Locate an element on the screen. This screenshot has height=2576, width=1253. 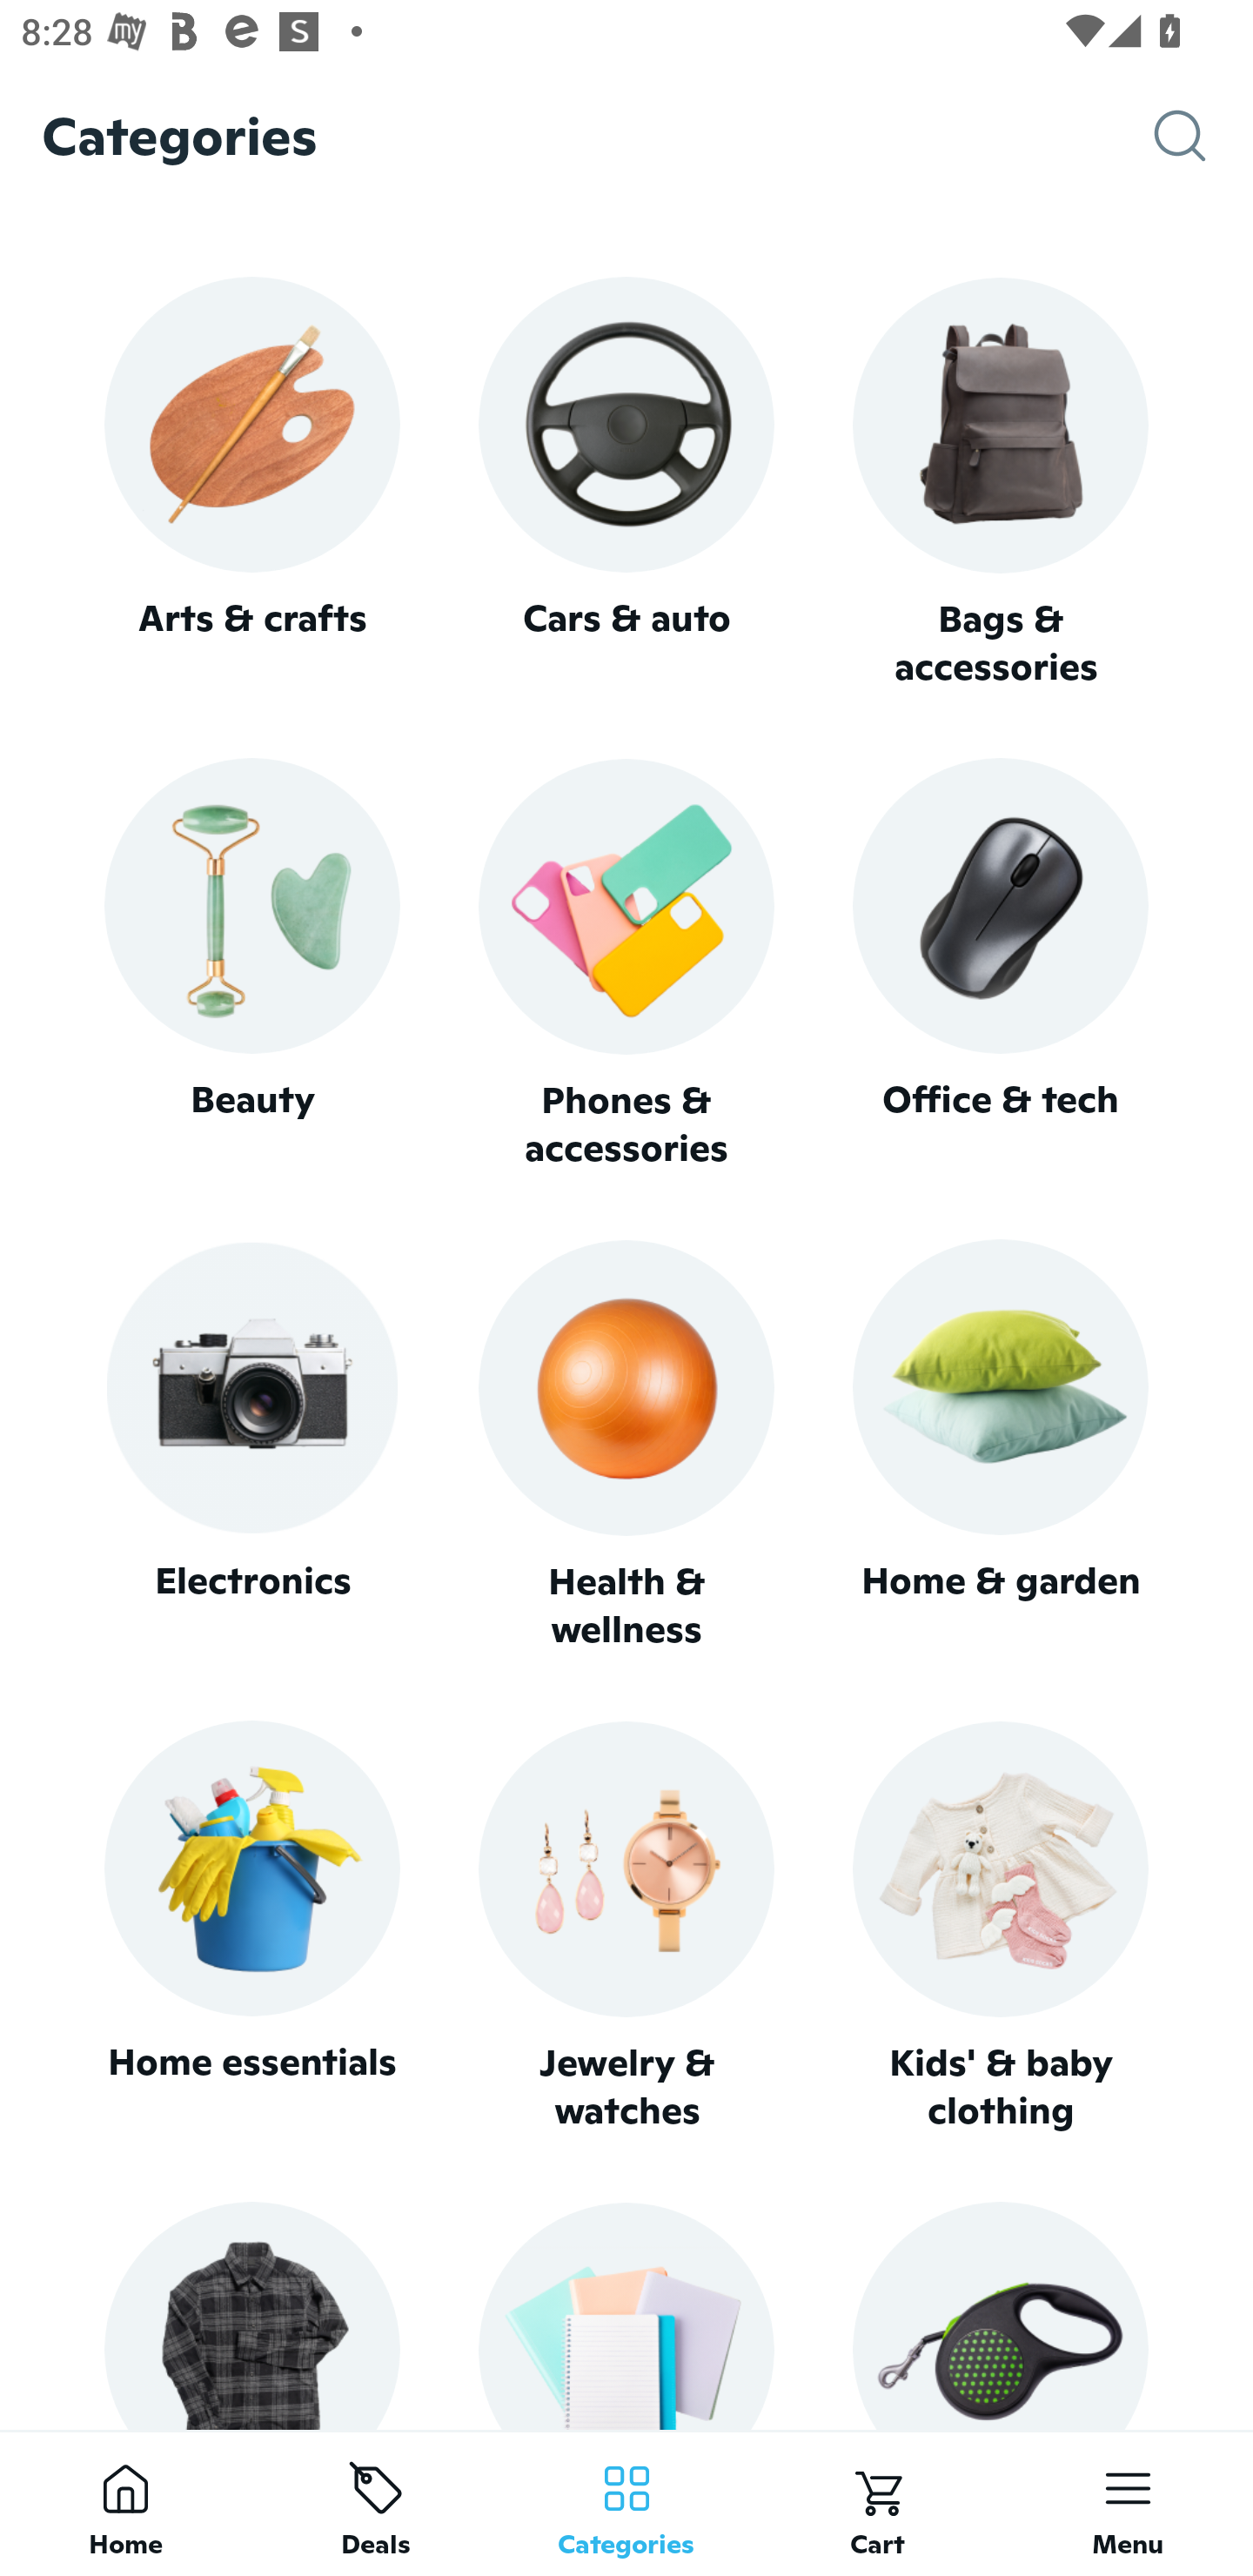
Phones & accessories is located at coordinates (626, 966).